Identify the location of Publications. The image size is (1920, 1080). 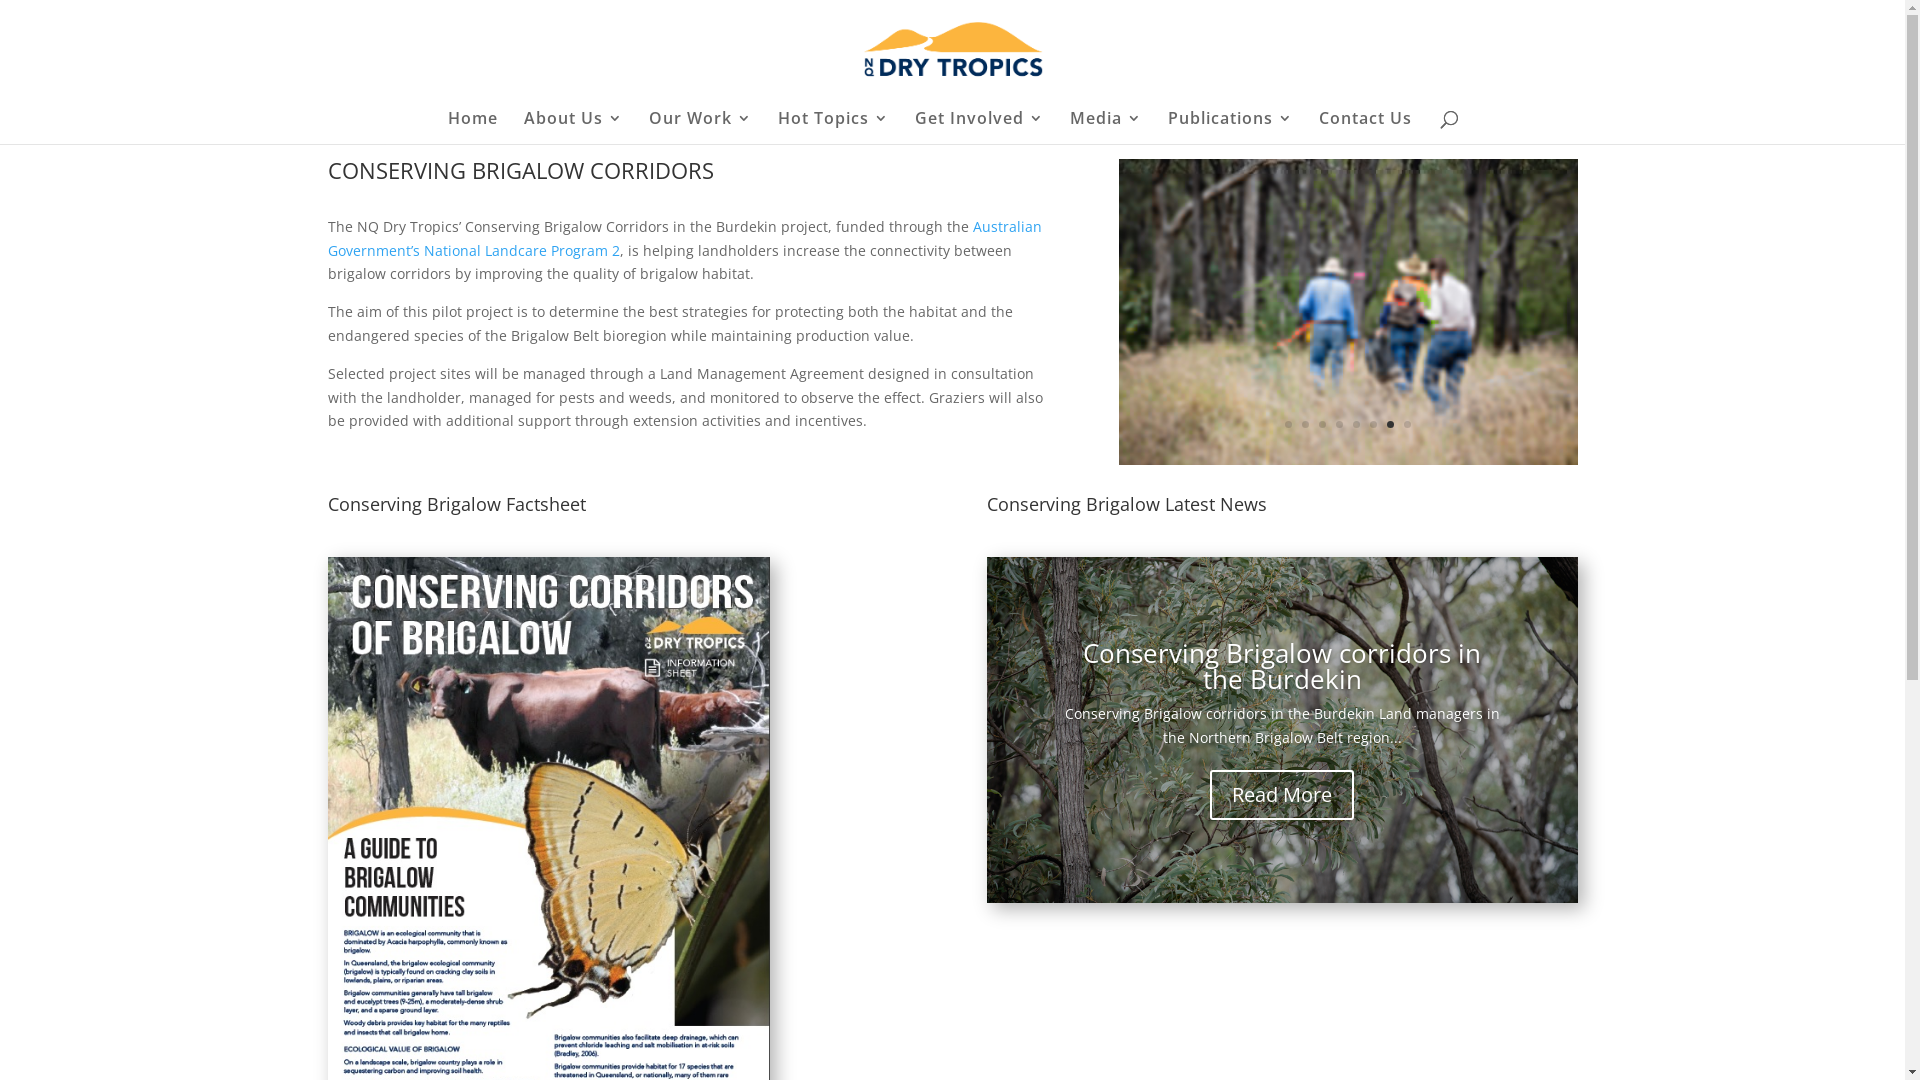
(1230, 128).